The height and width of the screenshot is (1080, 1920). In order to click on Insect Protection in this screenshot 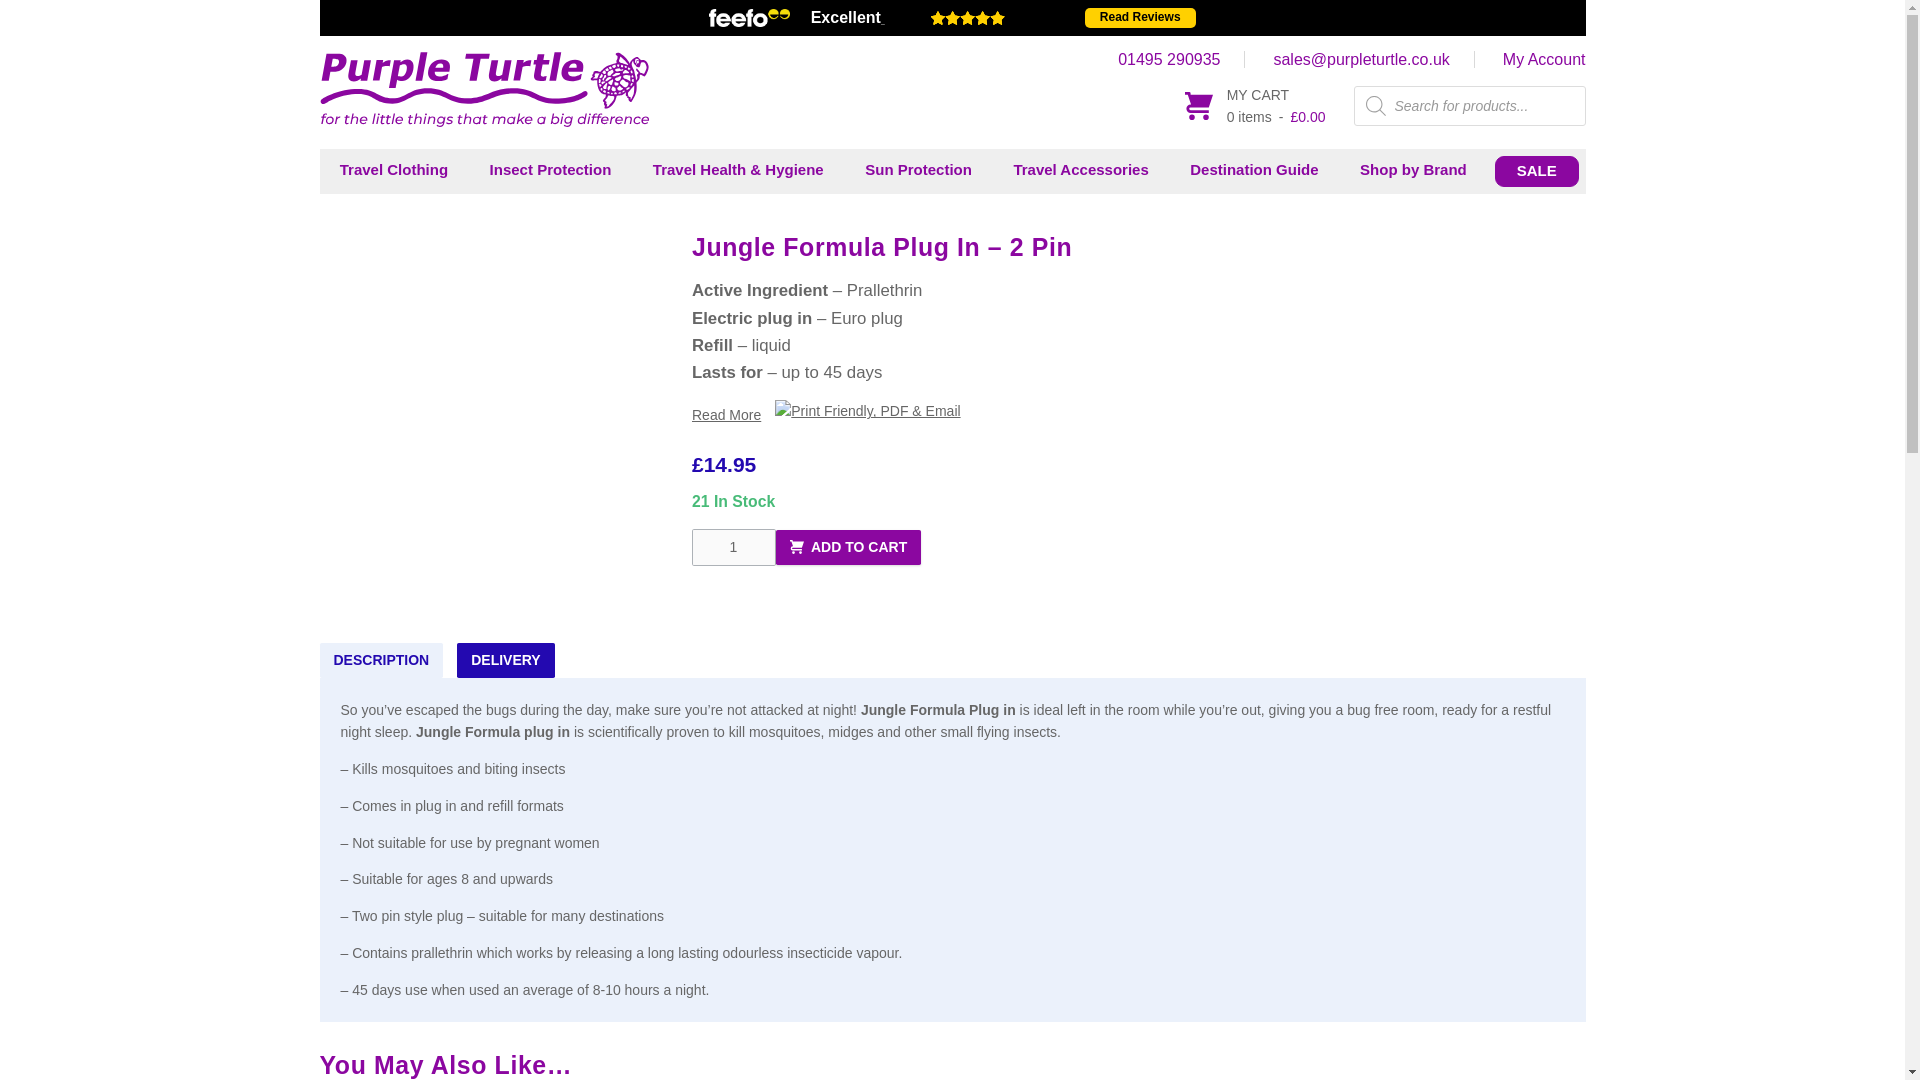, I will do `click(550, 170)`.